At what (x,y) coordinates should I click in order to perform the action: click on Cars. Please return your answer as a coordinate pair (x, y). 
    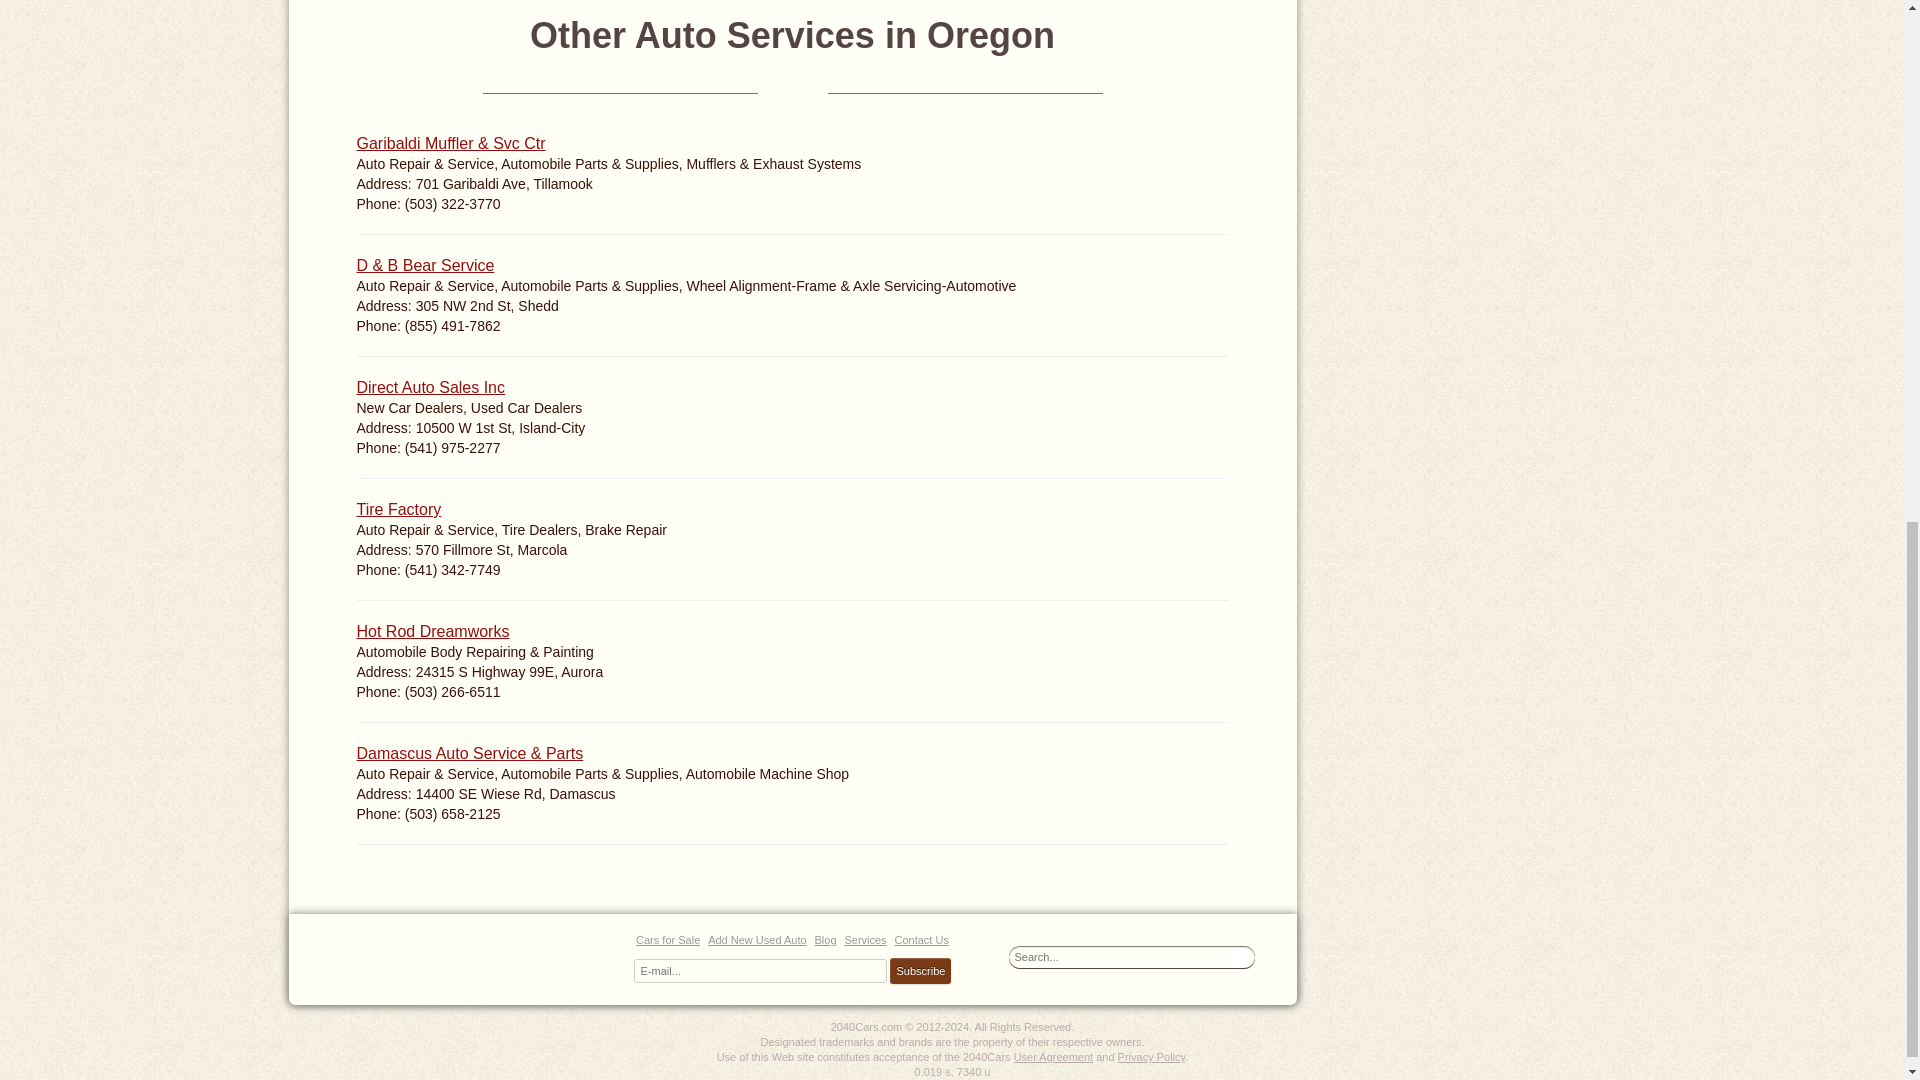
    Looking at the image, I should click on (462, 956).